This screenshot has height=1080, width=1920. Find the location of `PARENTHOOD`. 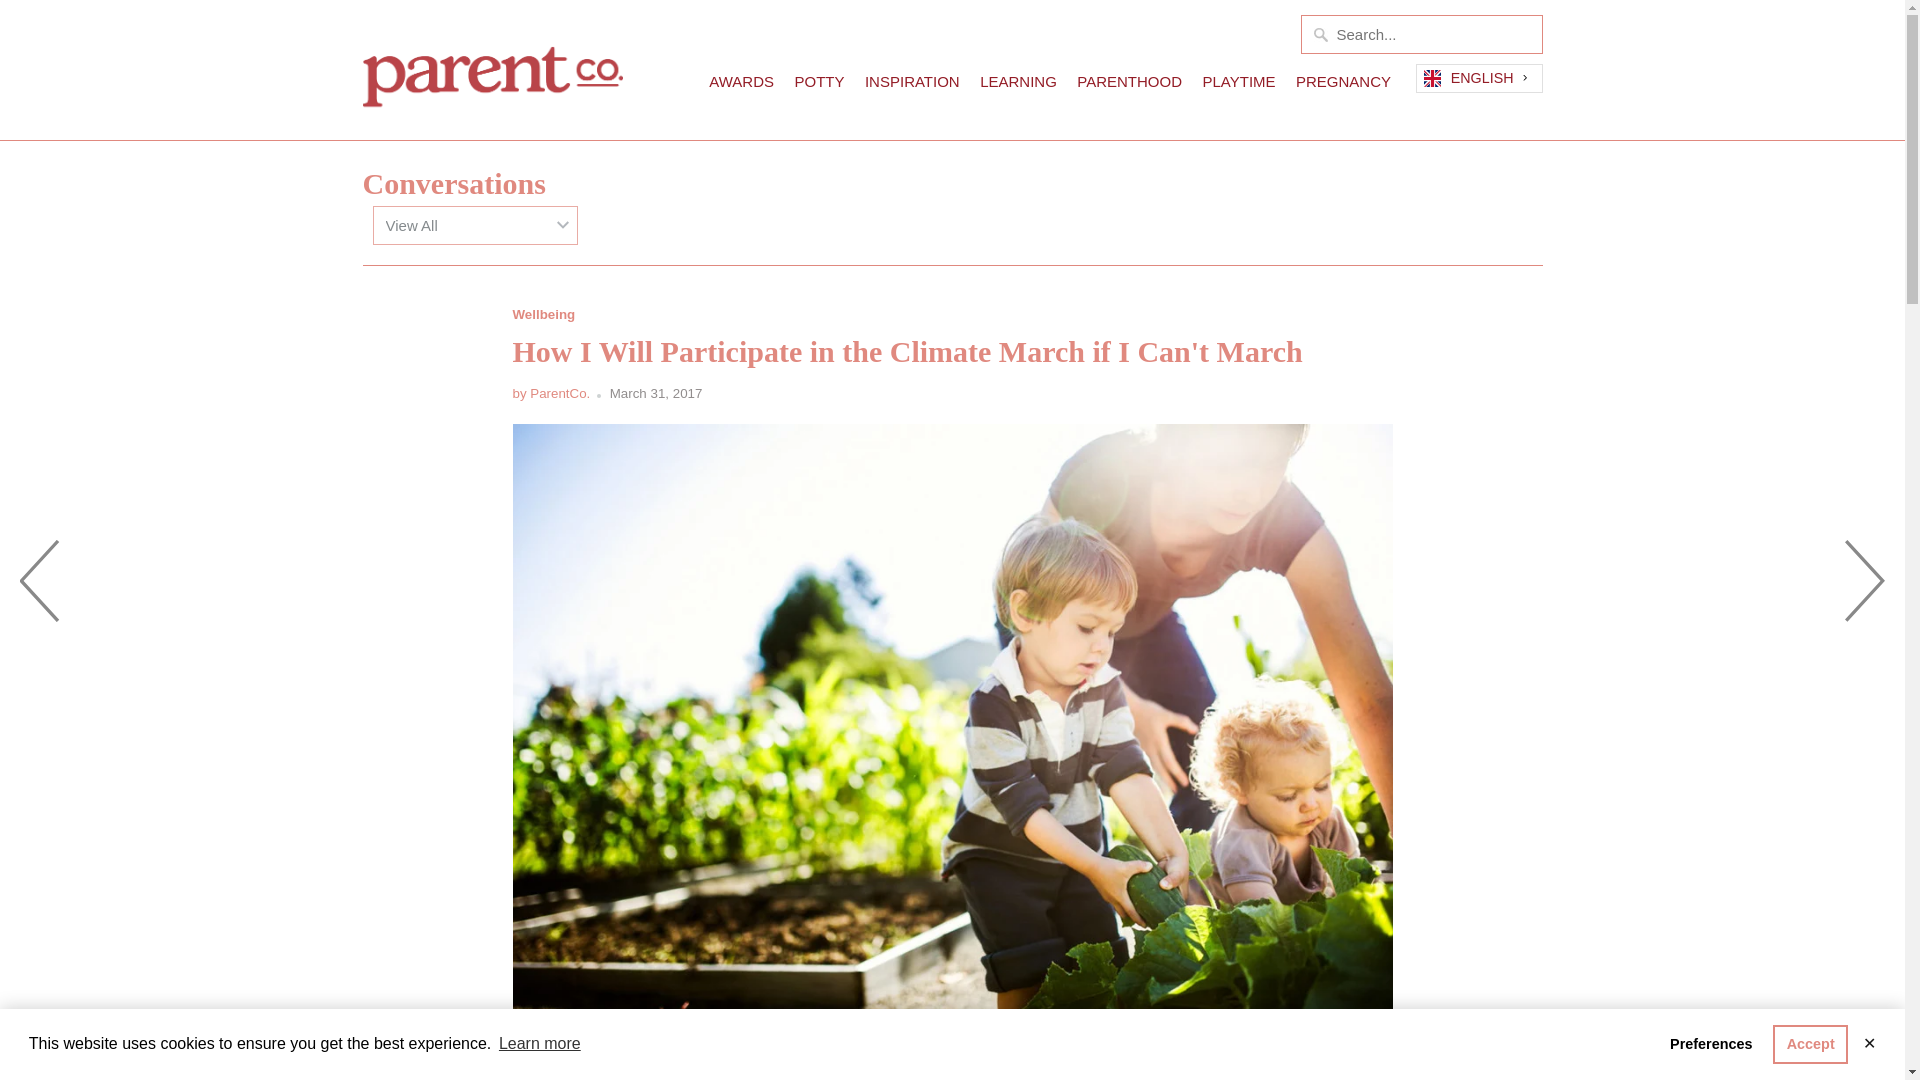

PARENTHOOD is located at coordinates (1130, 86).